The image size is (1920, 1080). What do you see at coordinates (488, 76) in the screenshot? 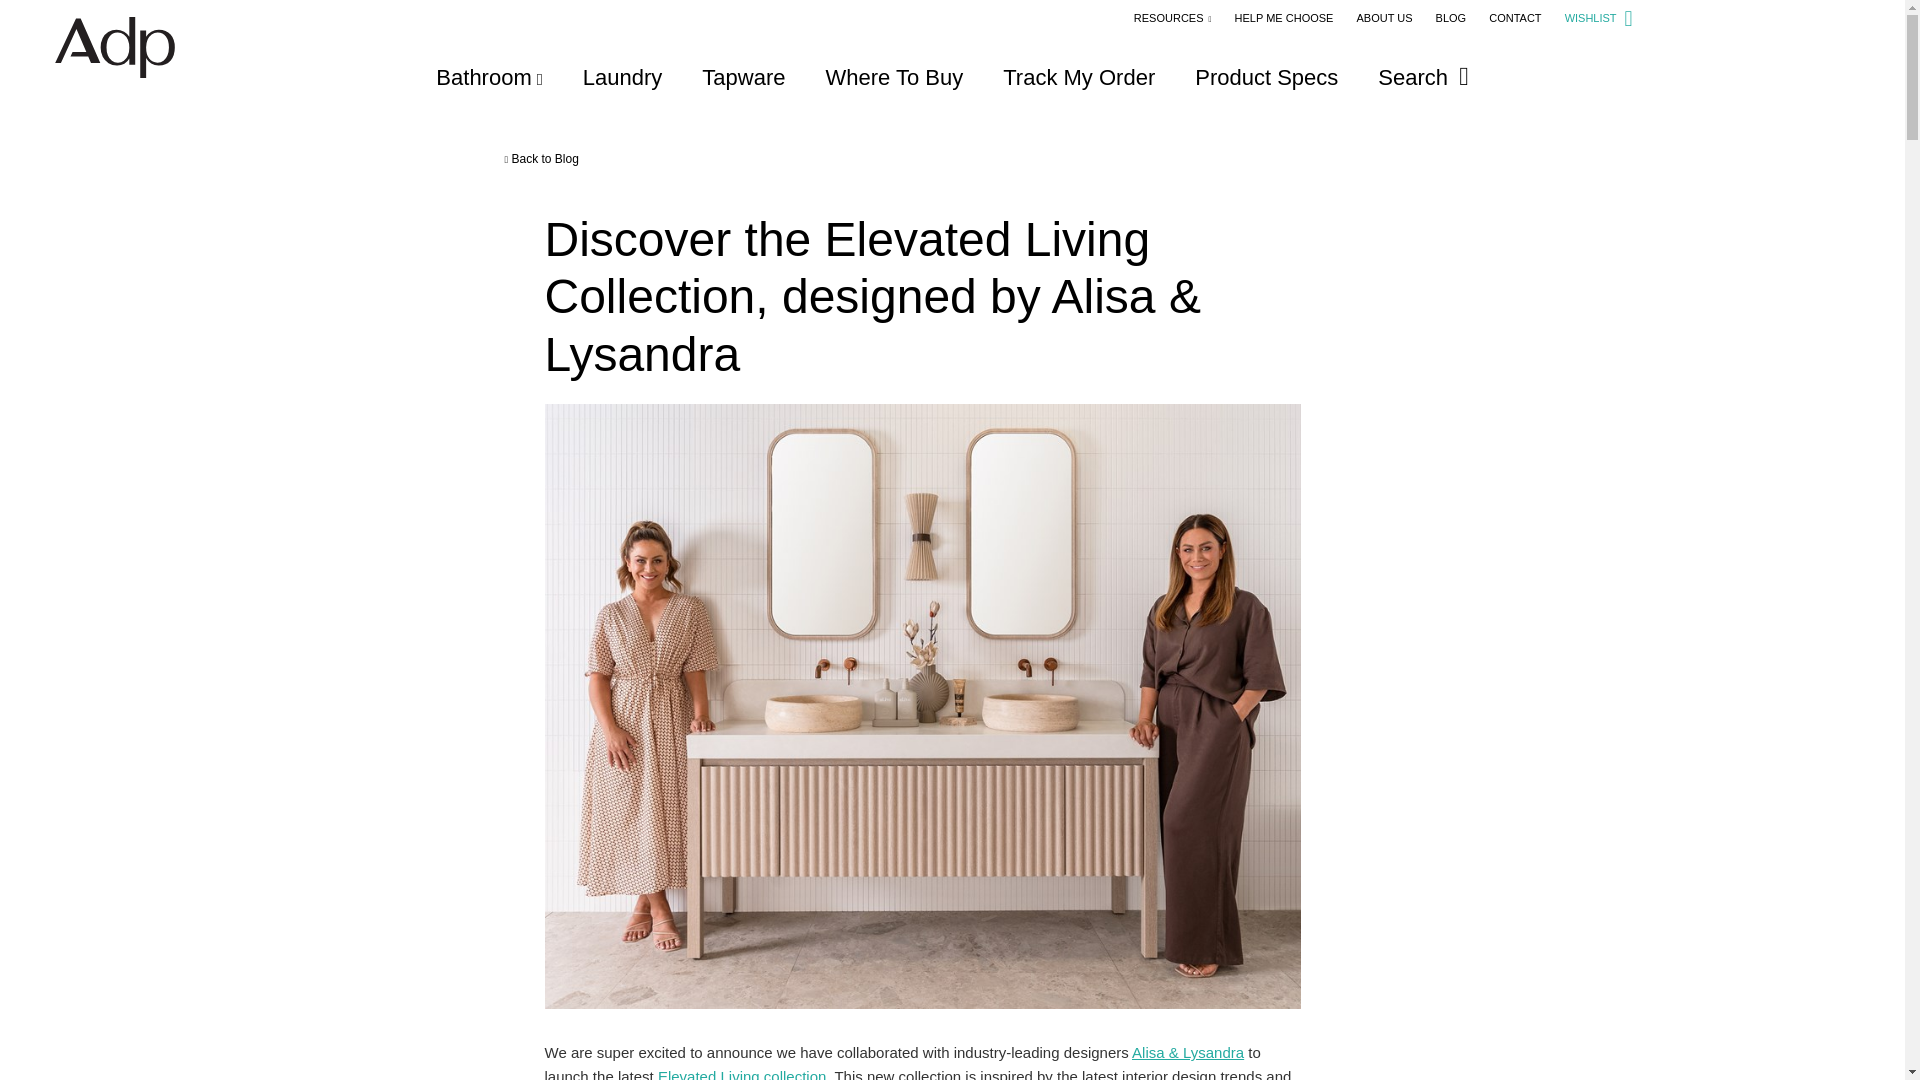
I see `Bathroom` at bounding box center [488, 76].